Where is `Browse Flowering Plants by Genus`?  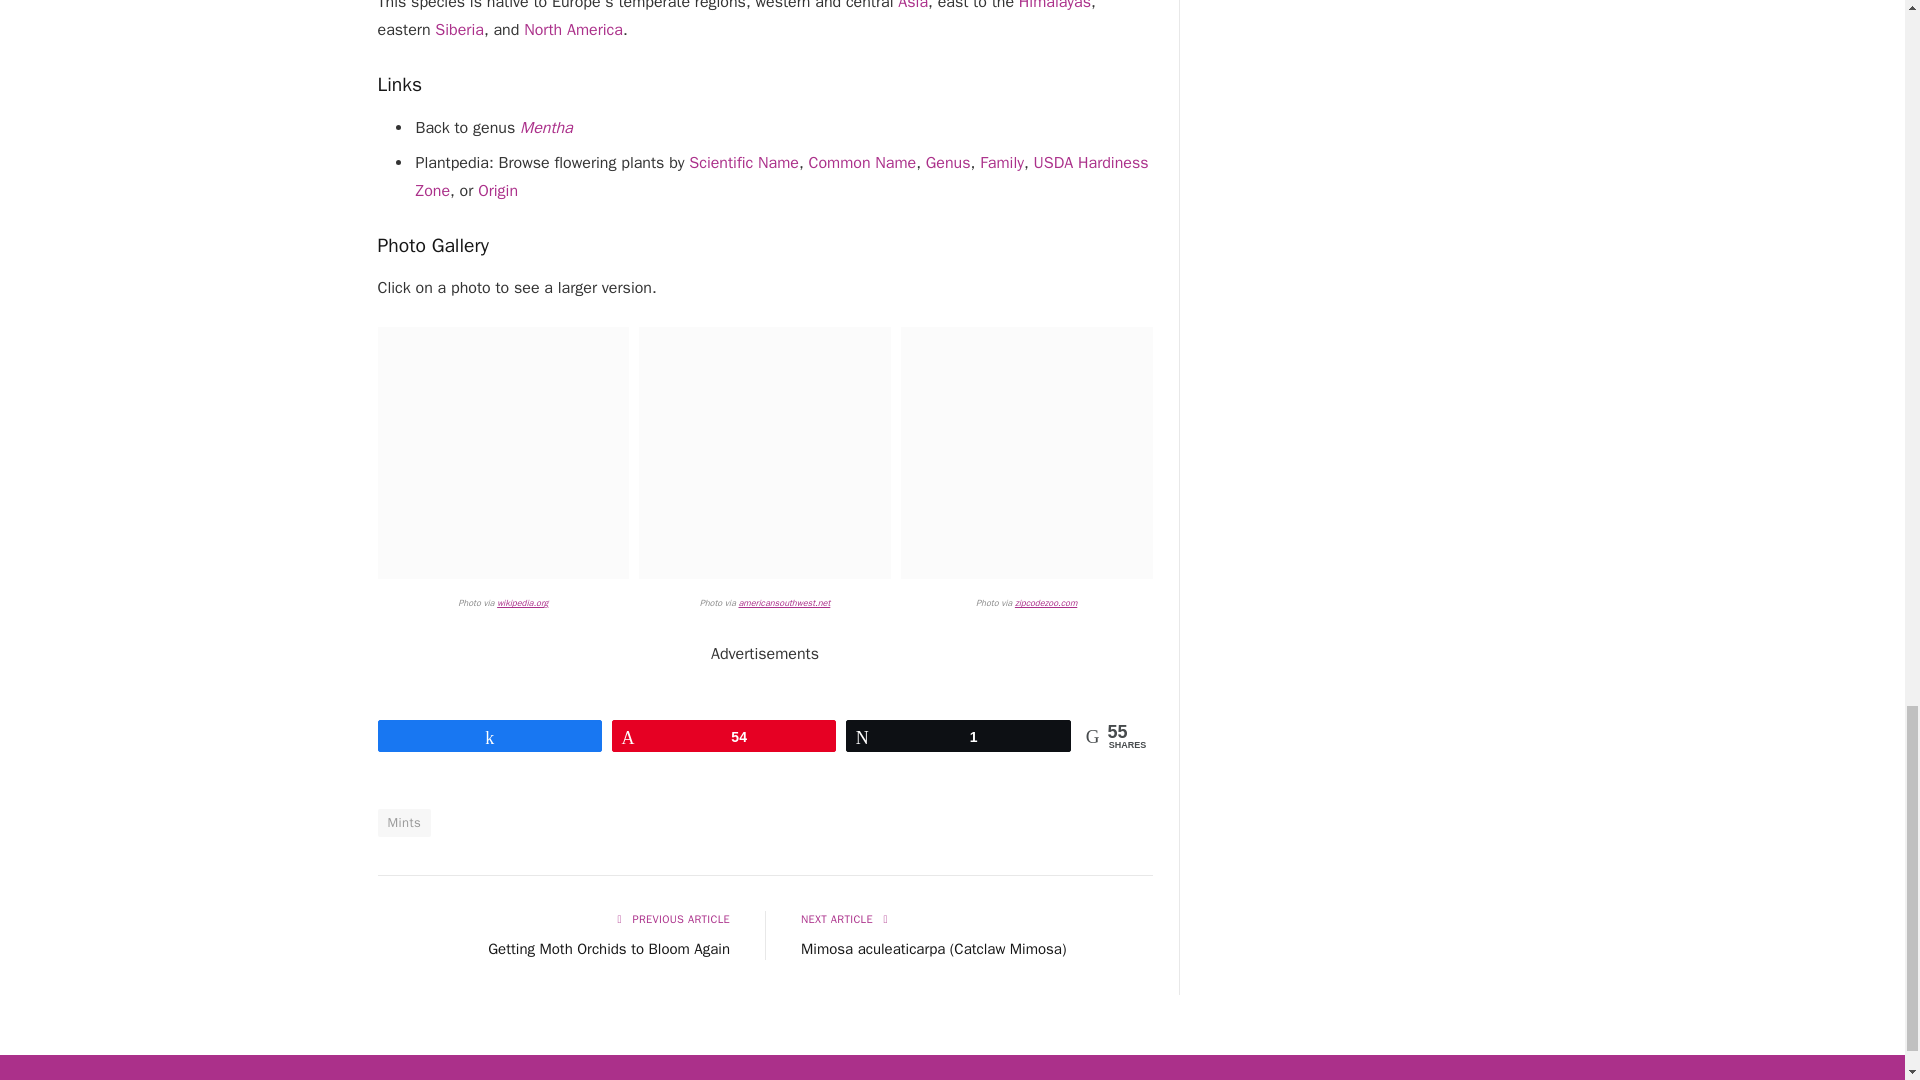 Browse Flowering Plants by Genus is located at coordinates (948, 162).